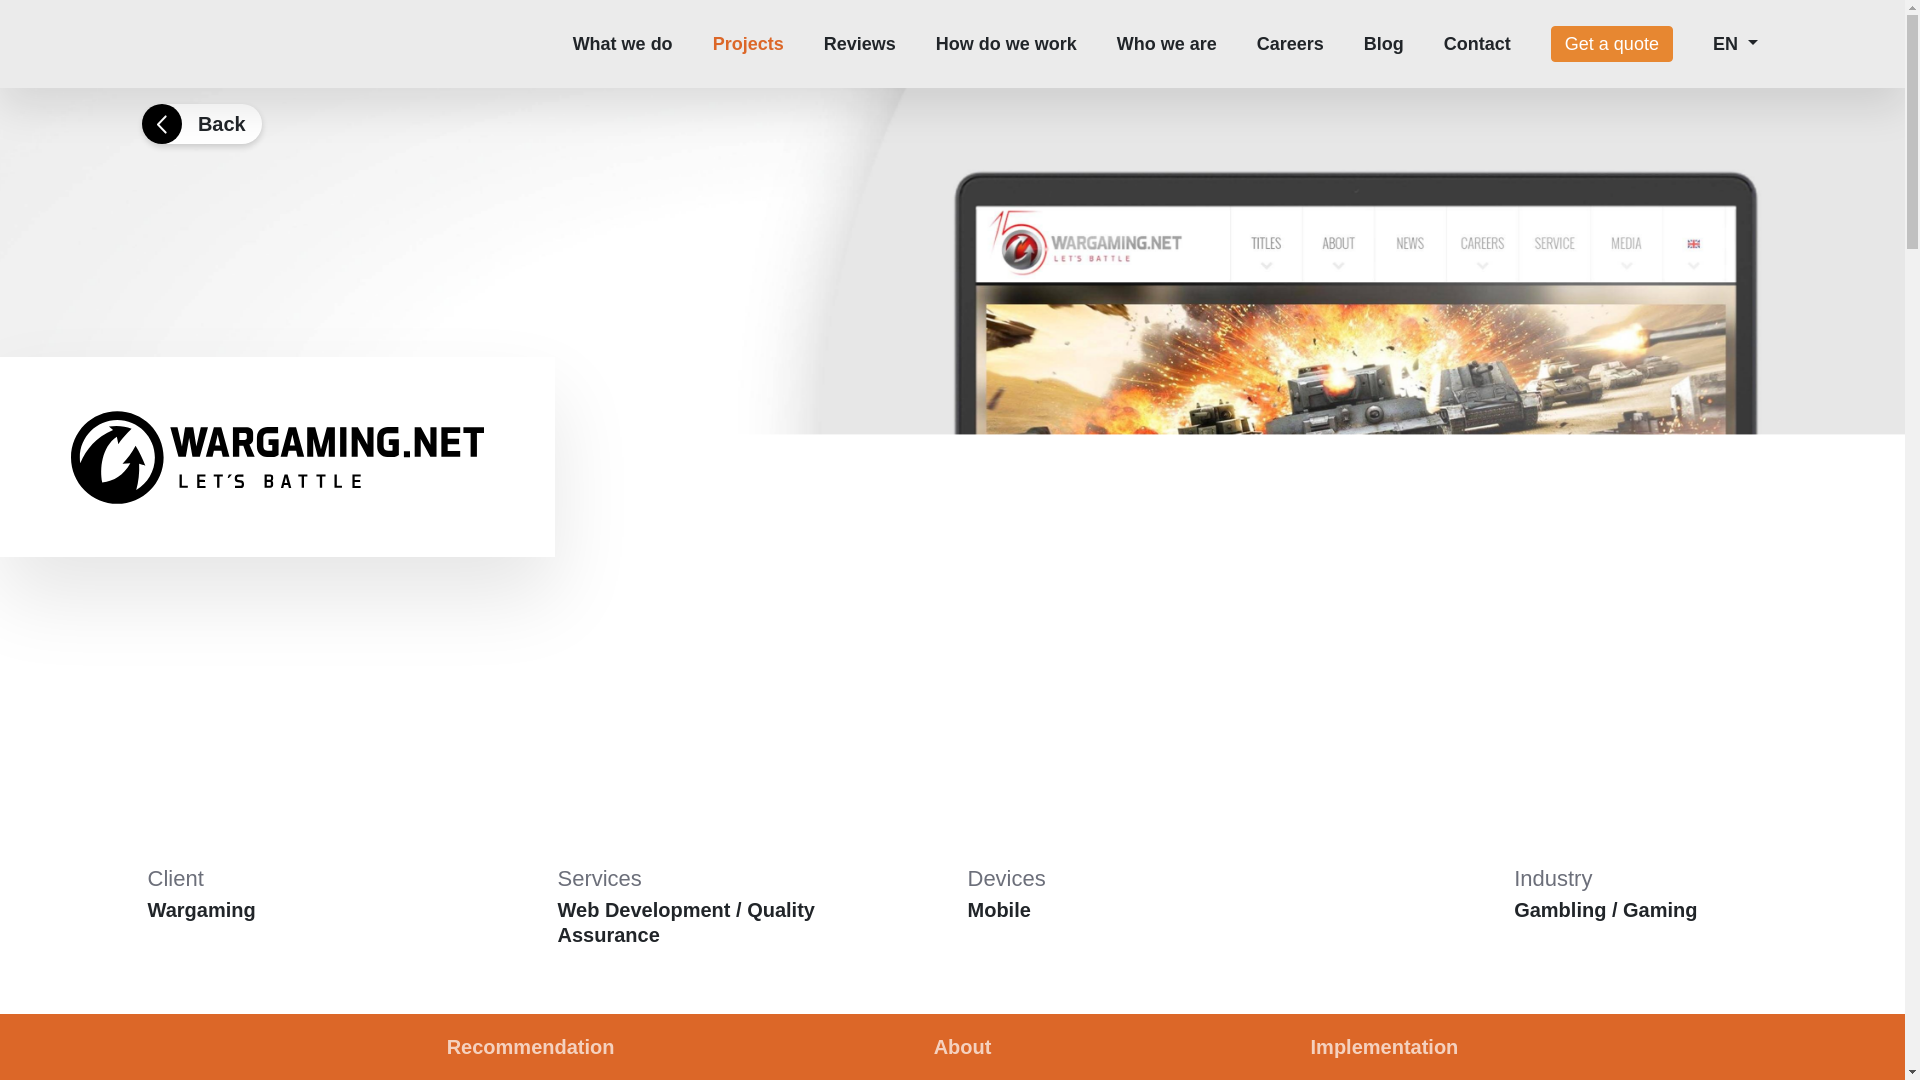  Describe the element at coordinates (530, 1047) in the screenshot. I see `Recommendation` at that location.